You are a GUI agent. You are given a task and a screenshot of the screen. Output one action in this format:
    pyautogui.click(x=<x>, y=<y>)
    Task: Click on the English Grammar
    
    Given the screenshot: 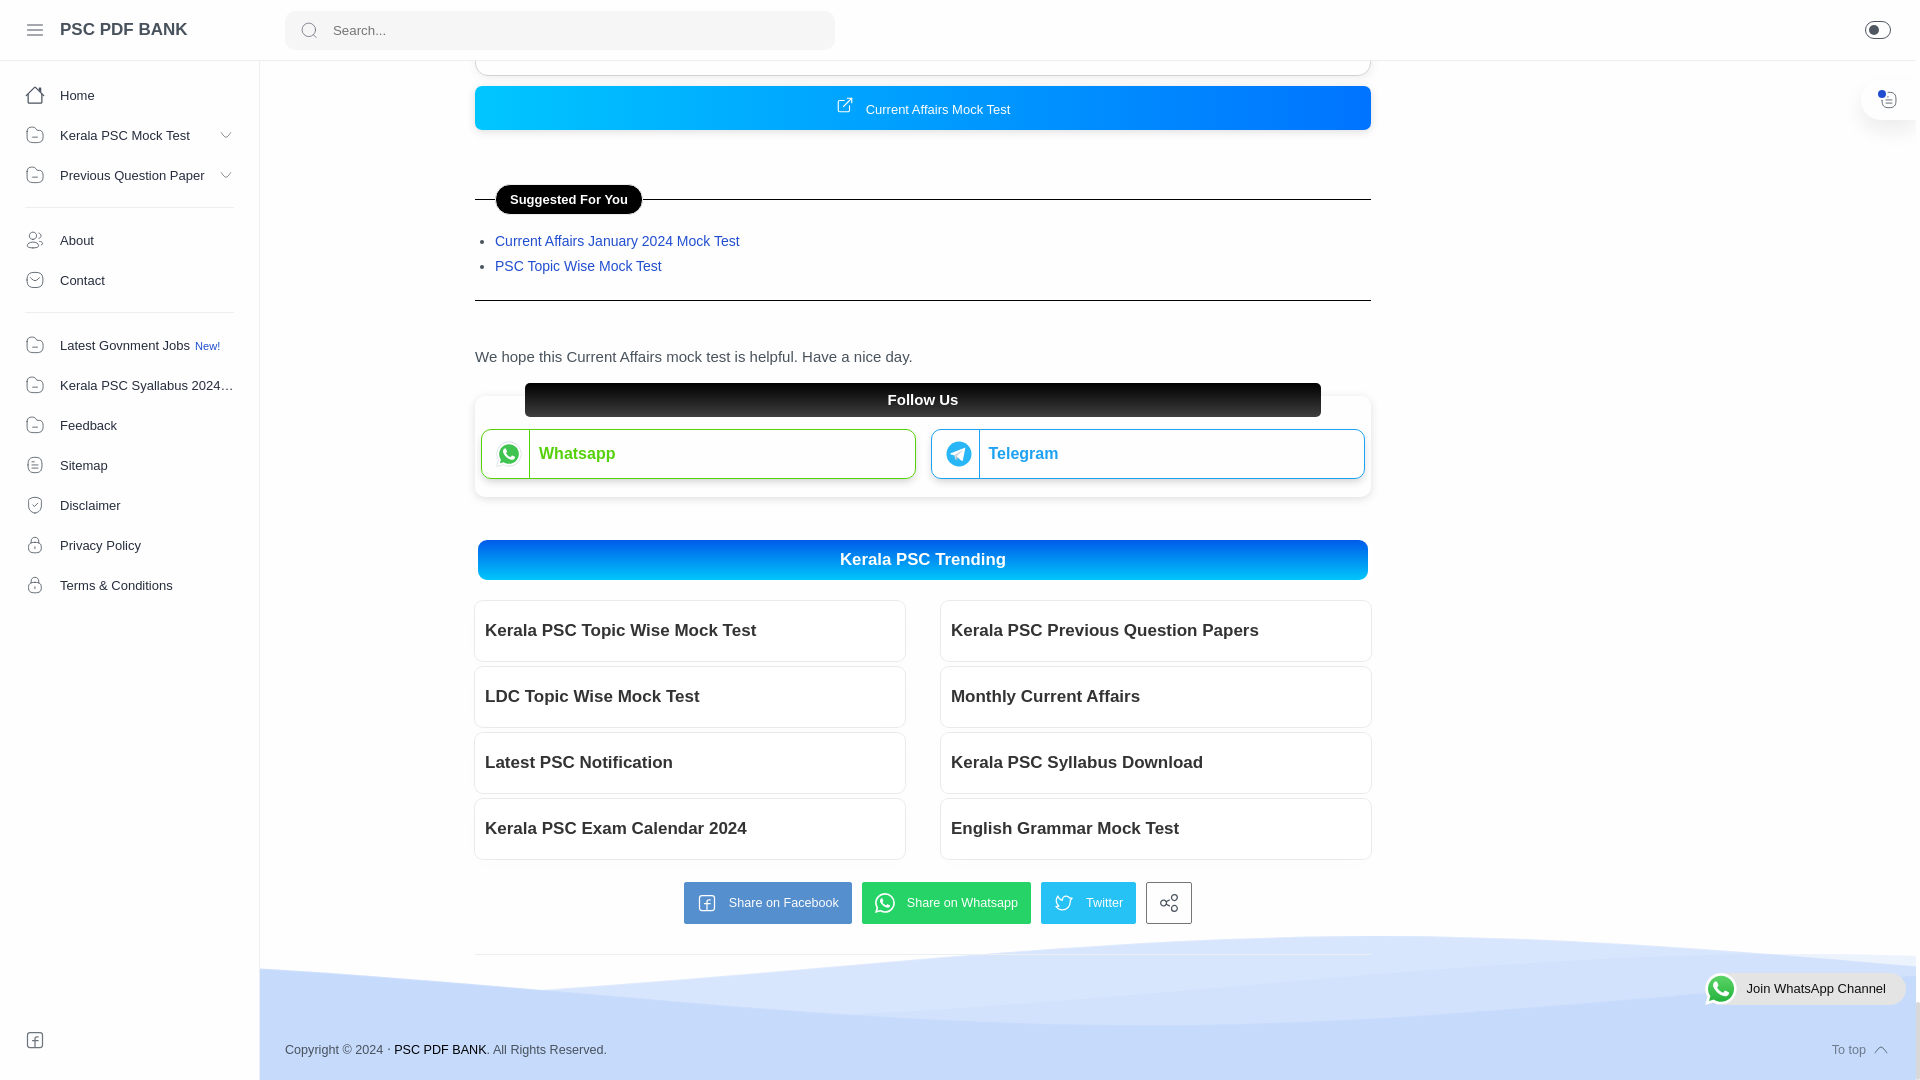 What is the action you would take?
    pyautogui.click(x=1156, y=828)
    